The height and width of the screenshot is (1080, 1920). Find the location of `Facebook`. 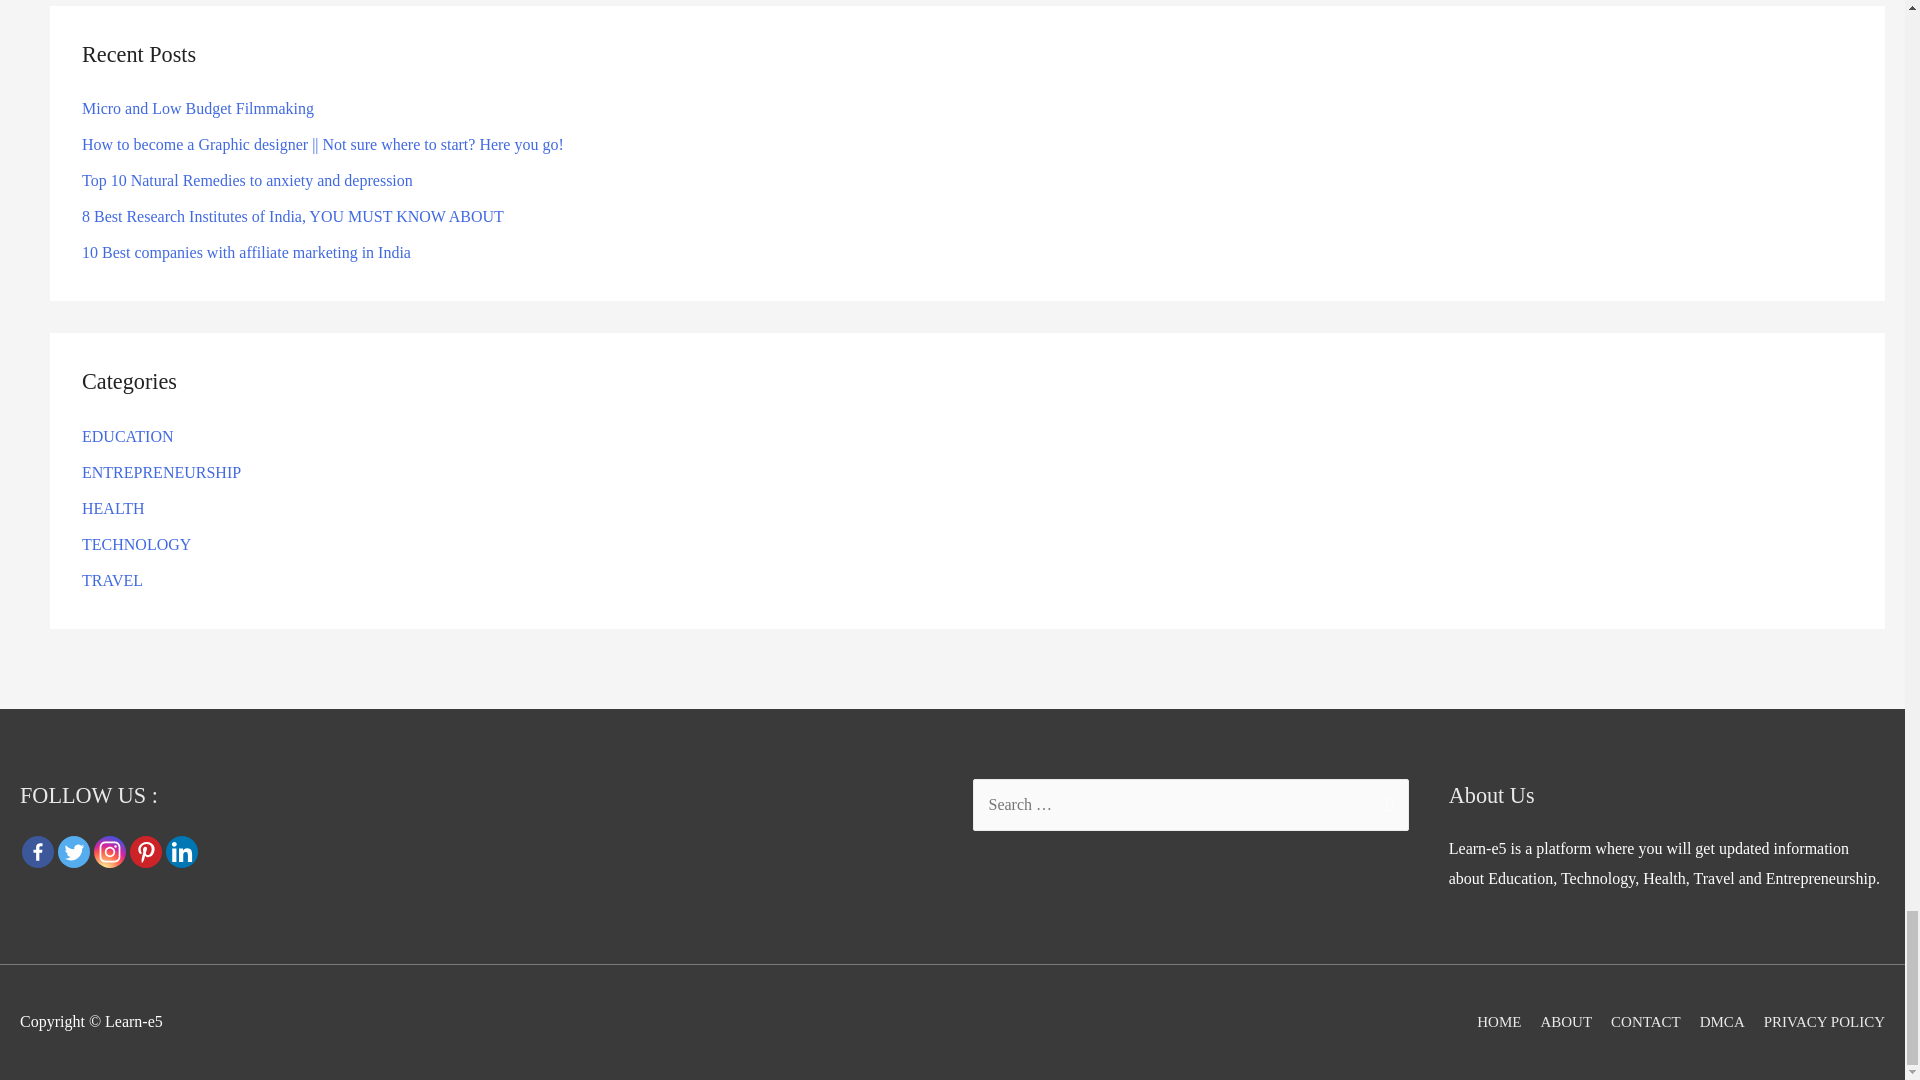

Facebook is located at coordinates (37, 852).